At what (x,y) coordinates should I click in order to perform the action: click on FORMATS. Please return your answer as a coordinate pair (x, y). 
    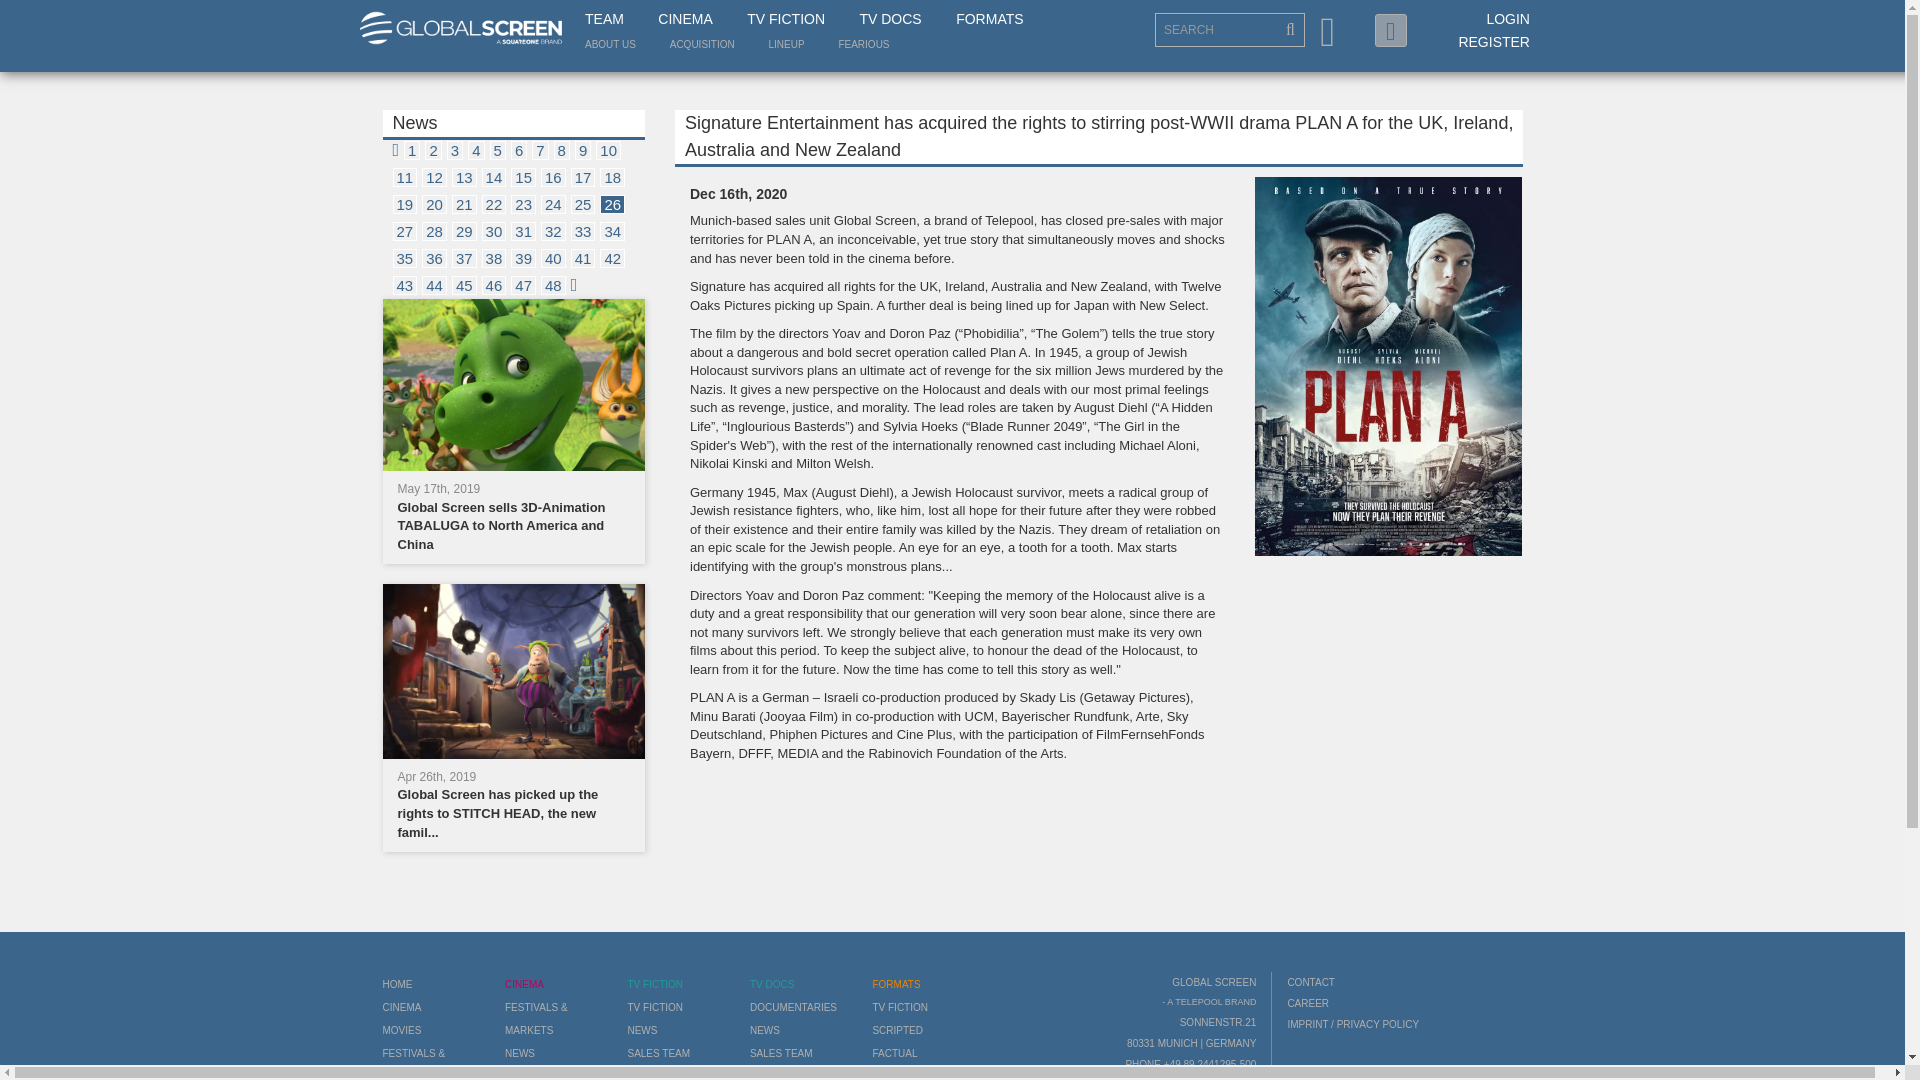
    Looking at the image, I should click on (990, 20).